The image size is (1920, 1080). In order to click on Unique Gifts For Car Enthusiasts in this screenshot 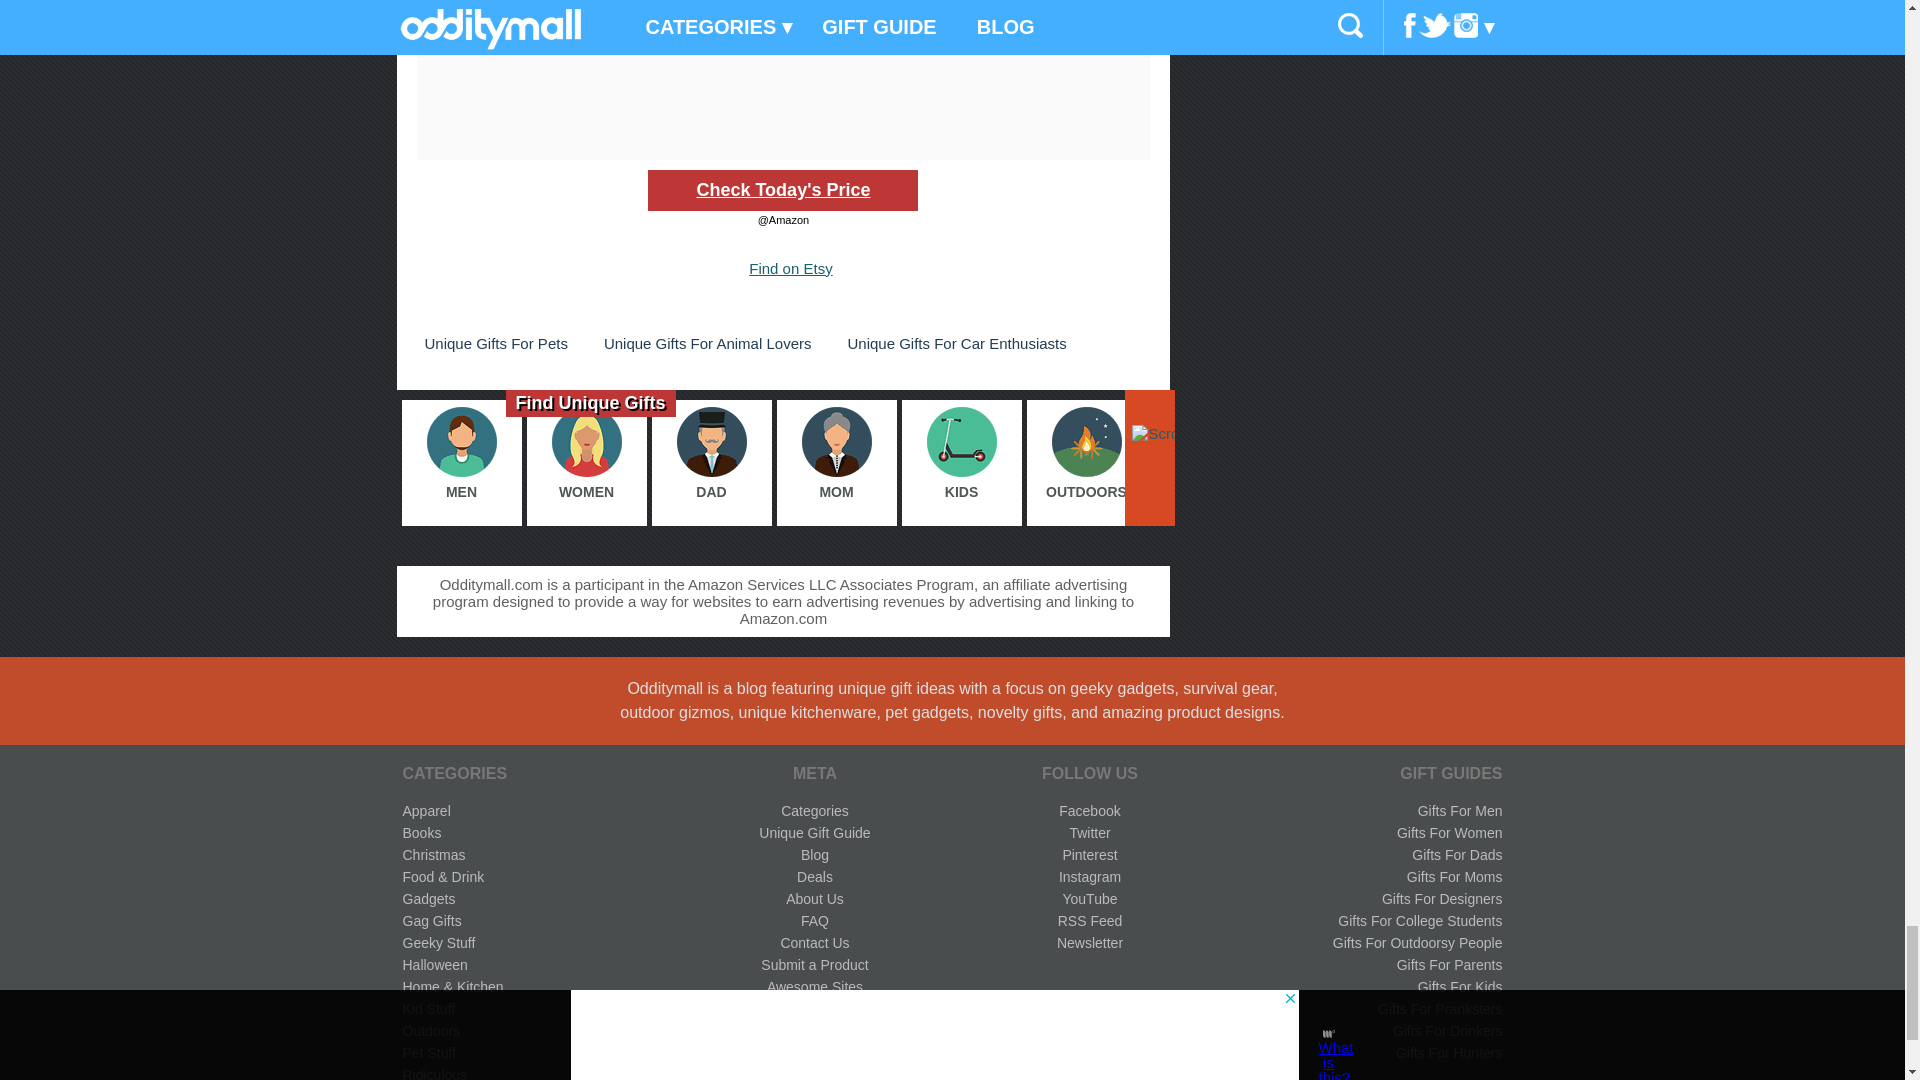, I will do `click(956, 343)`.